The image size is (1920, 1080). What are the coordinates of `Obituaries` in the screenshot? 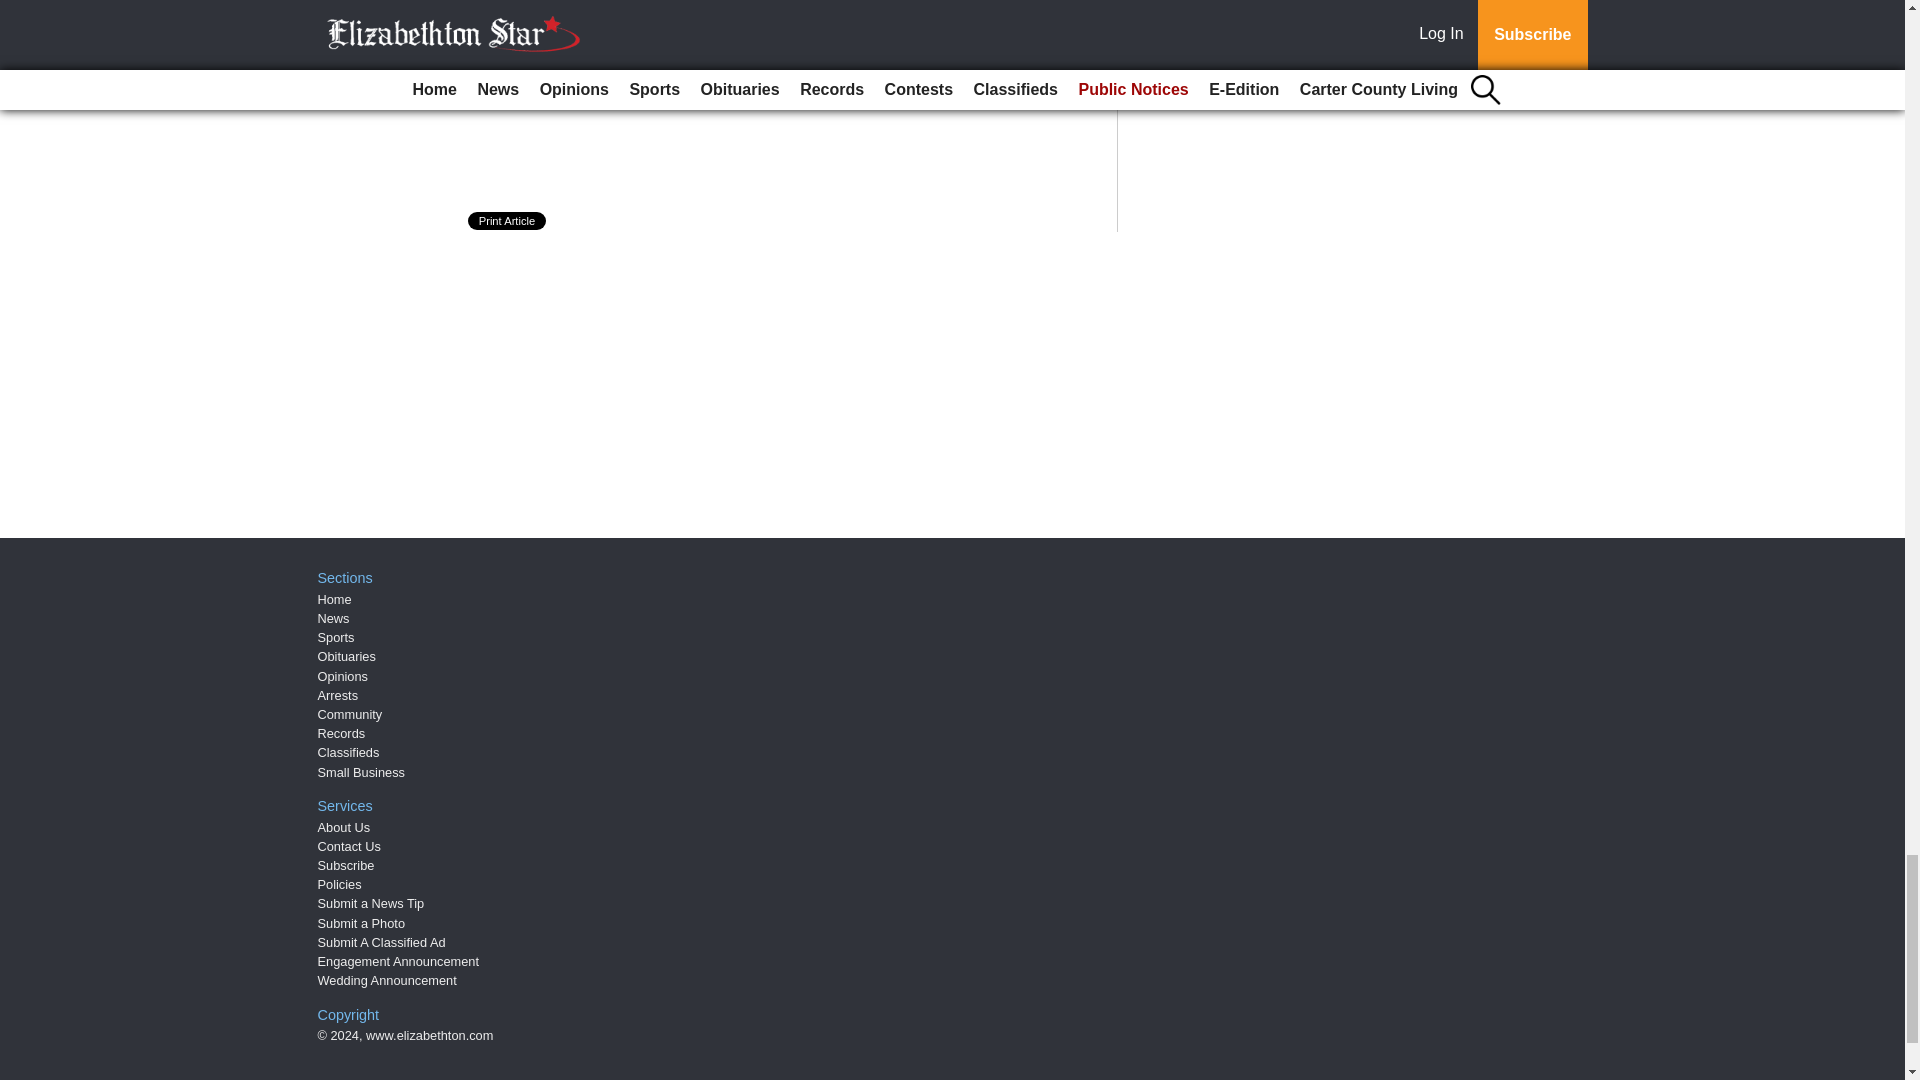 It's located at (347, 656).